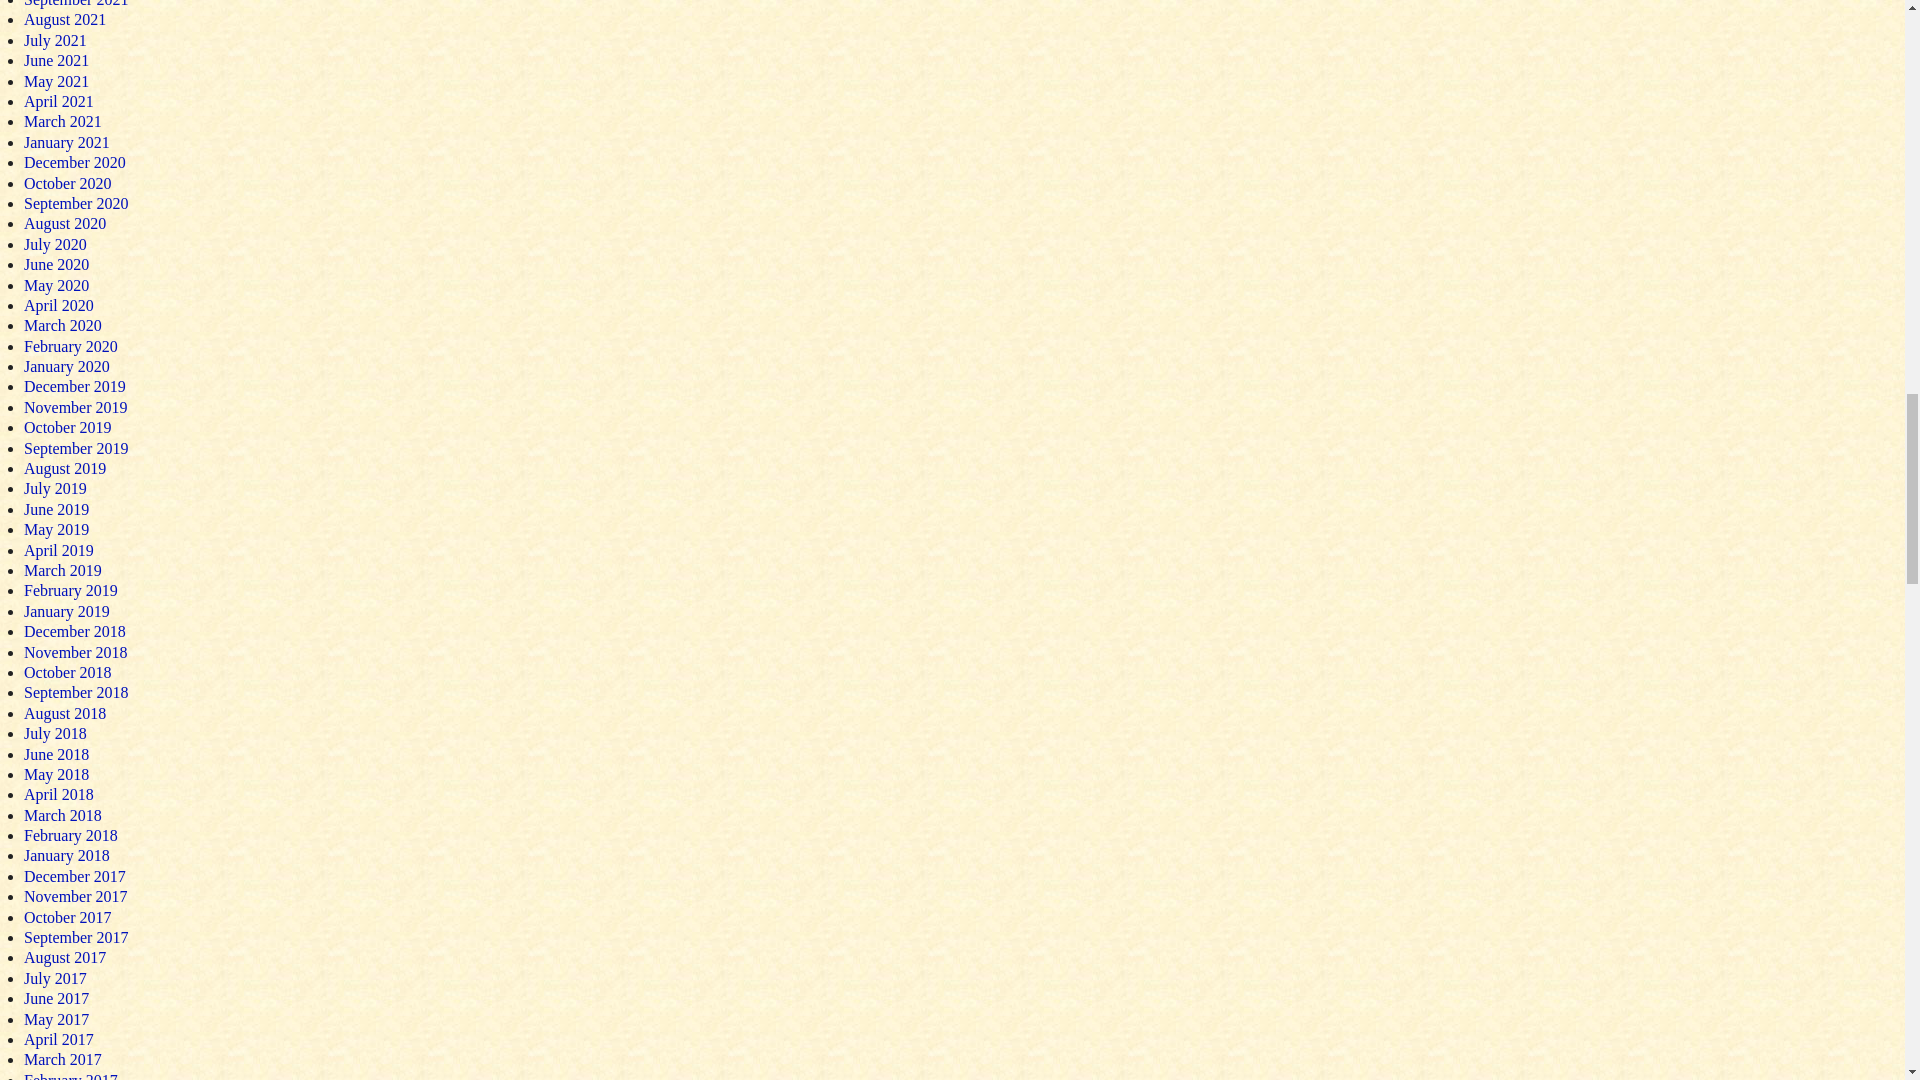  I want to click on January 2021, so click(66, 142).